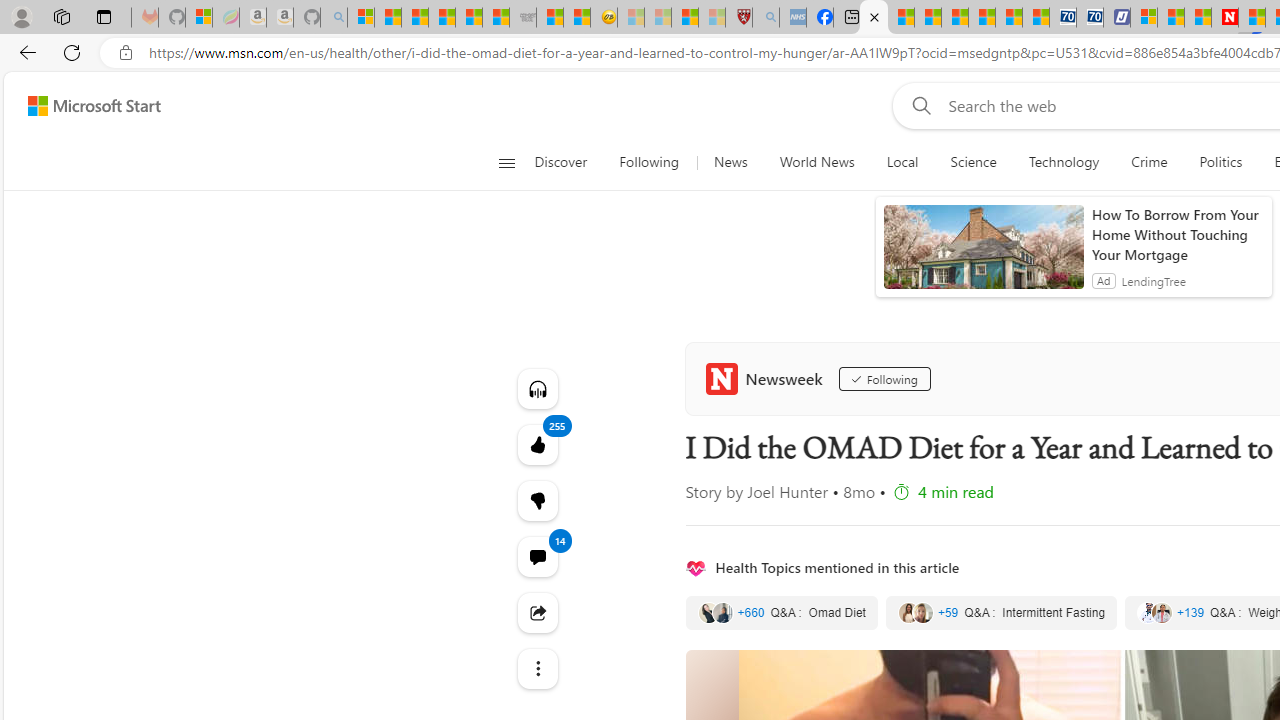  Describe the element at coordinates (538, 500) in the screenshot. I see `255` at that location.